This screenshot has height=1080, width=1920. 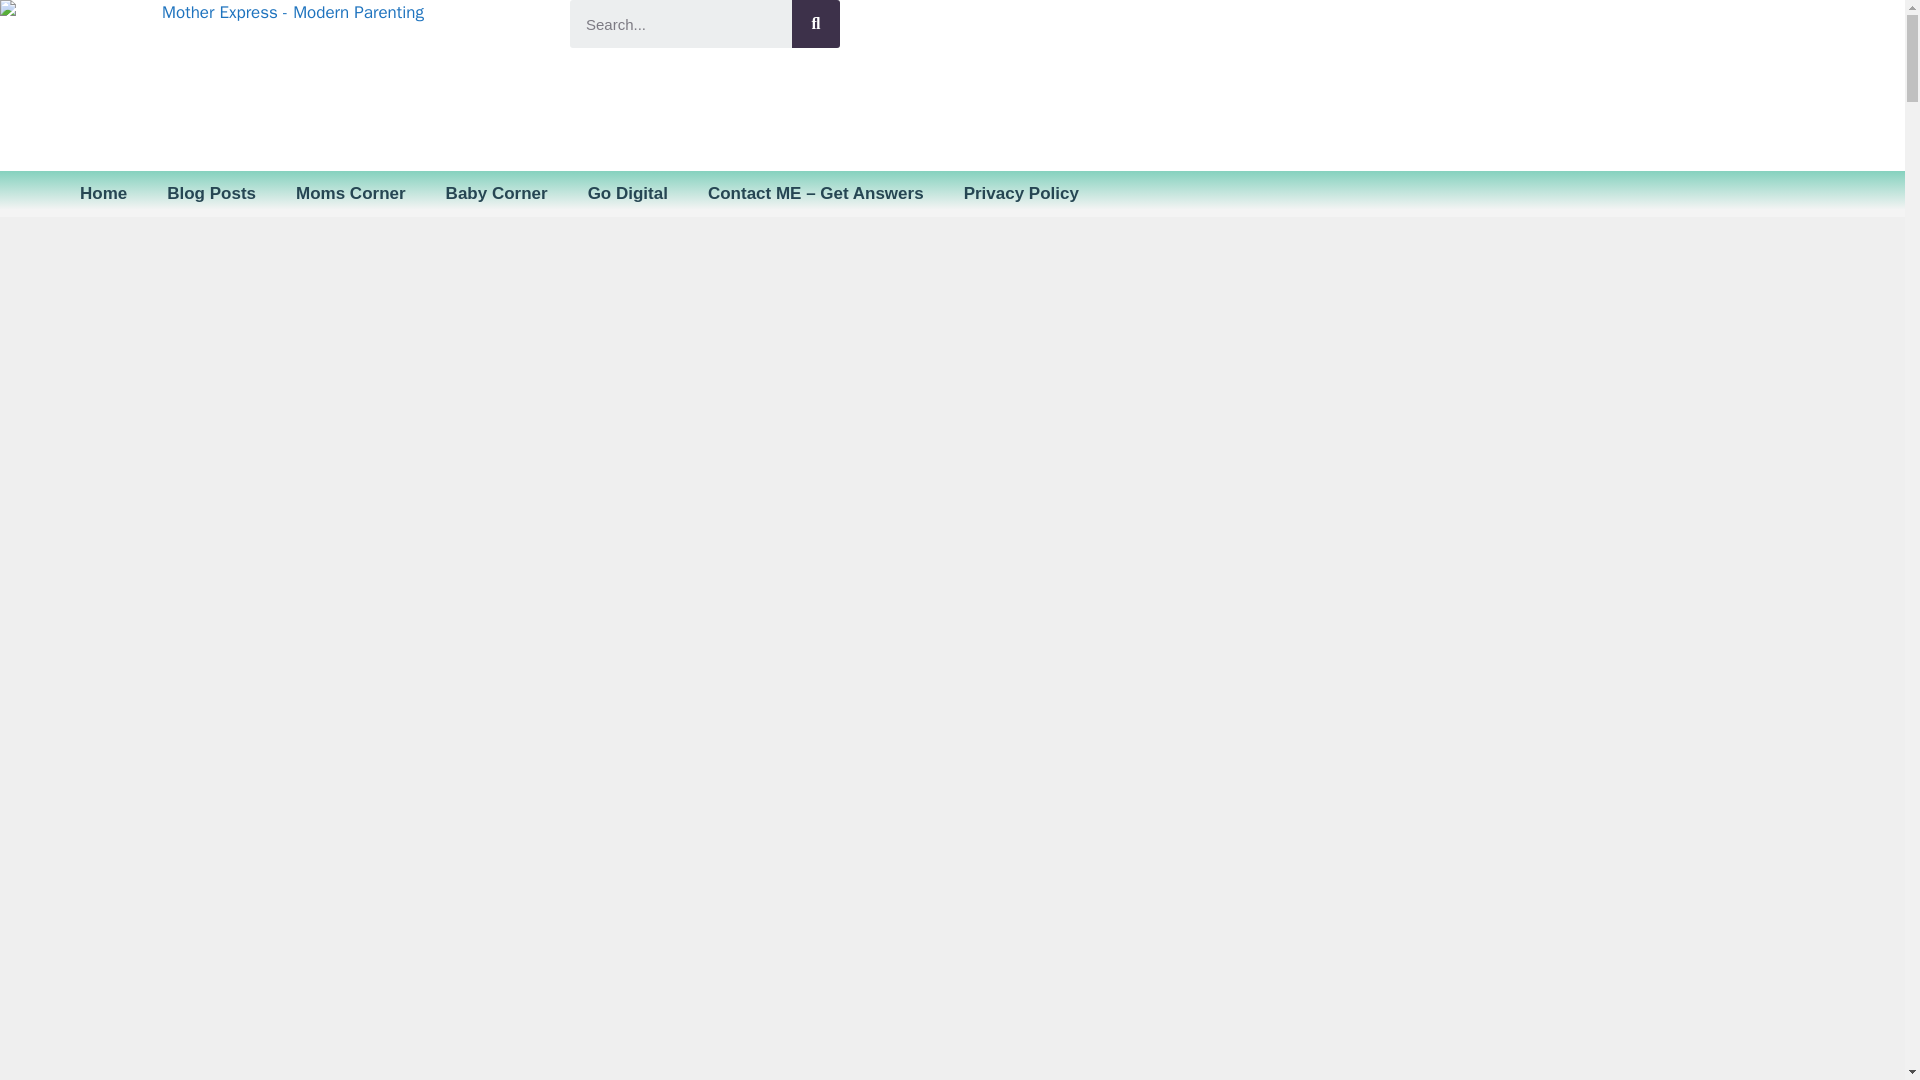 I want to click on Moms Corner, so click(x=351, y=194).